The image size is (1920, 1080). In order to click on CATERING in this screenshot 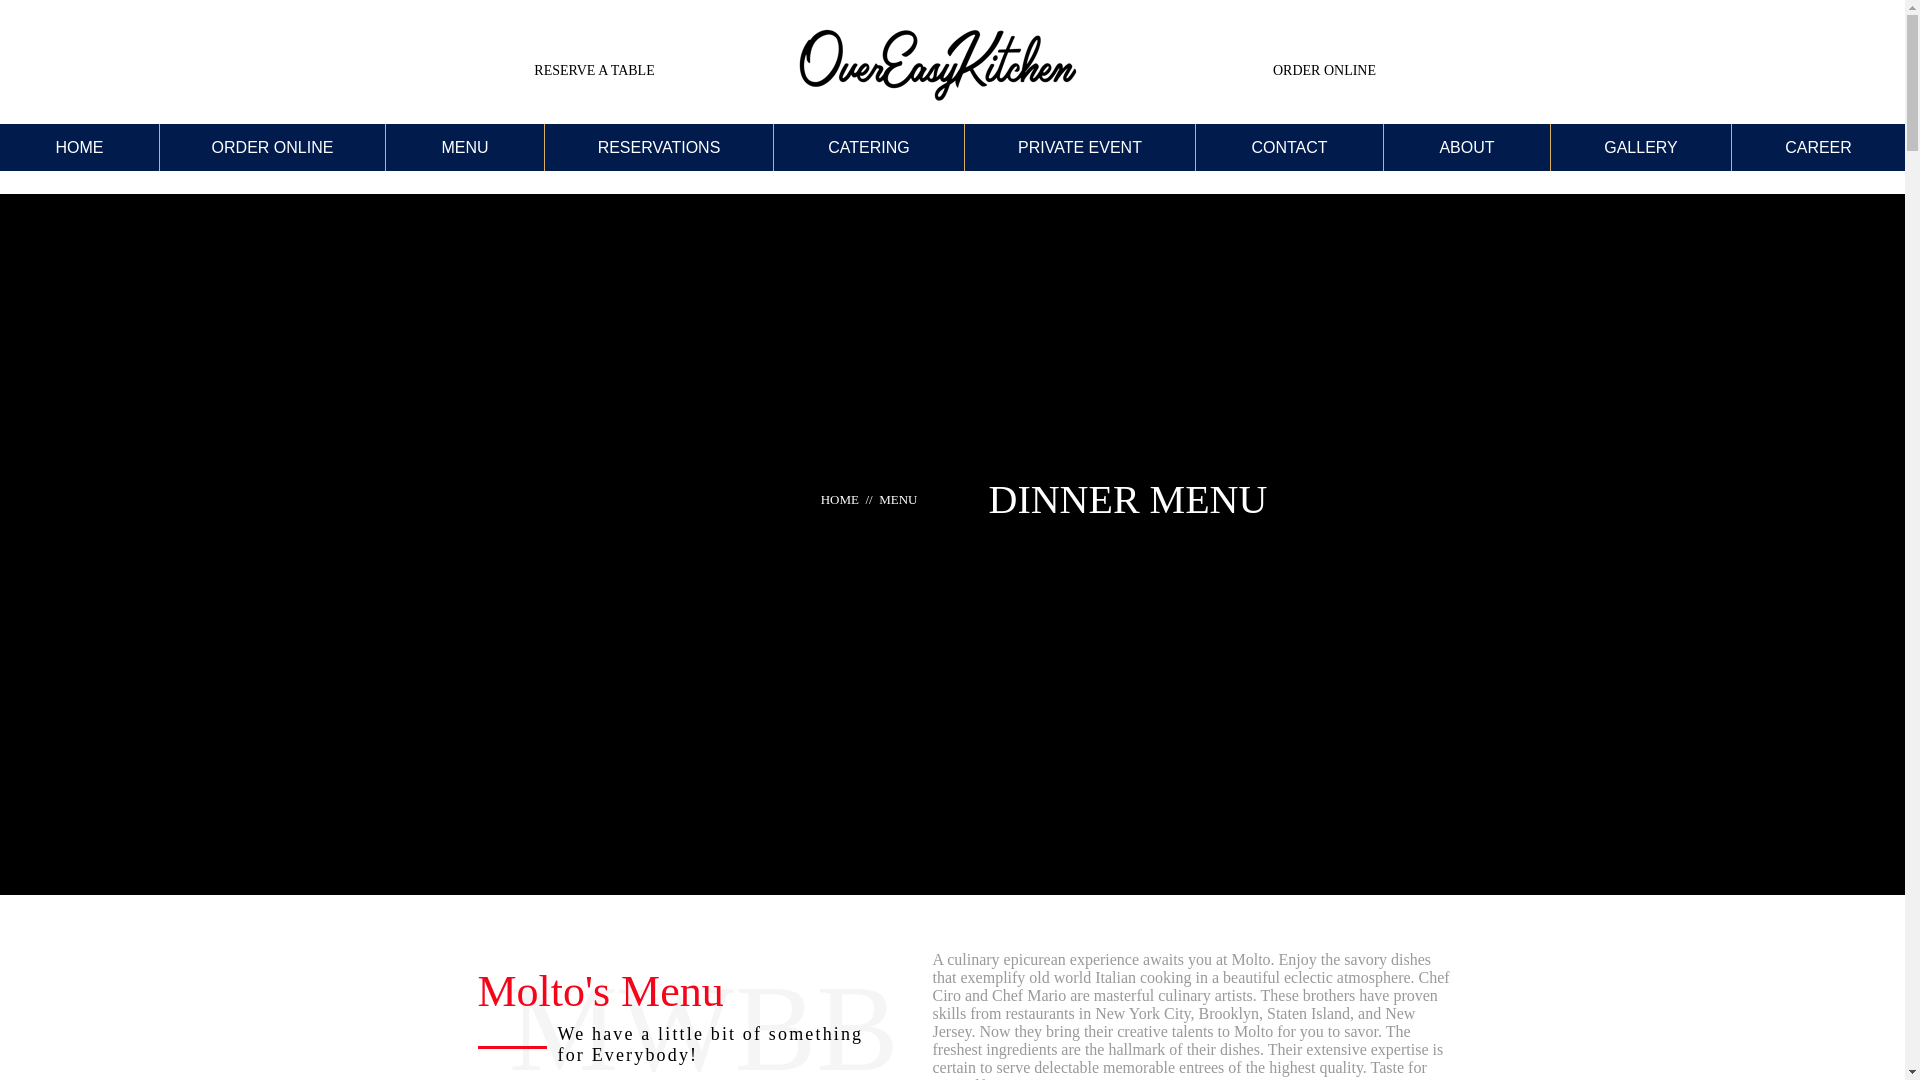, I will do `click(868, 147)`.